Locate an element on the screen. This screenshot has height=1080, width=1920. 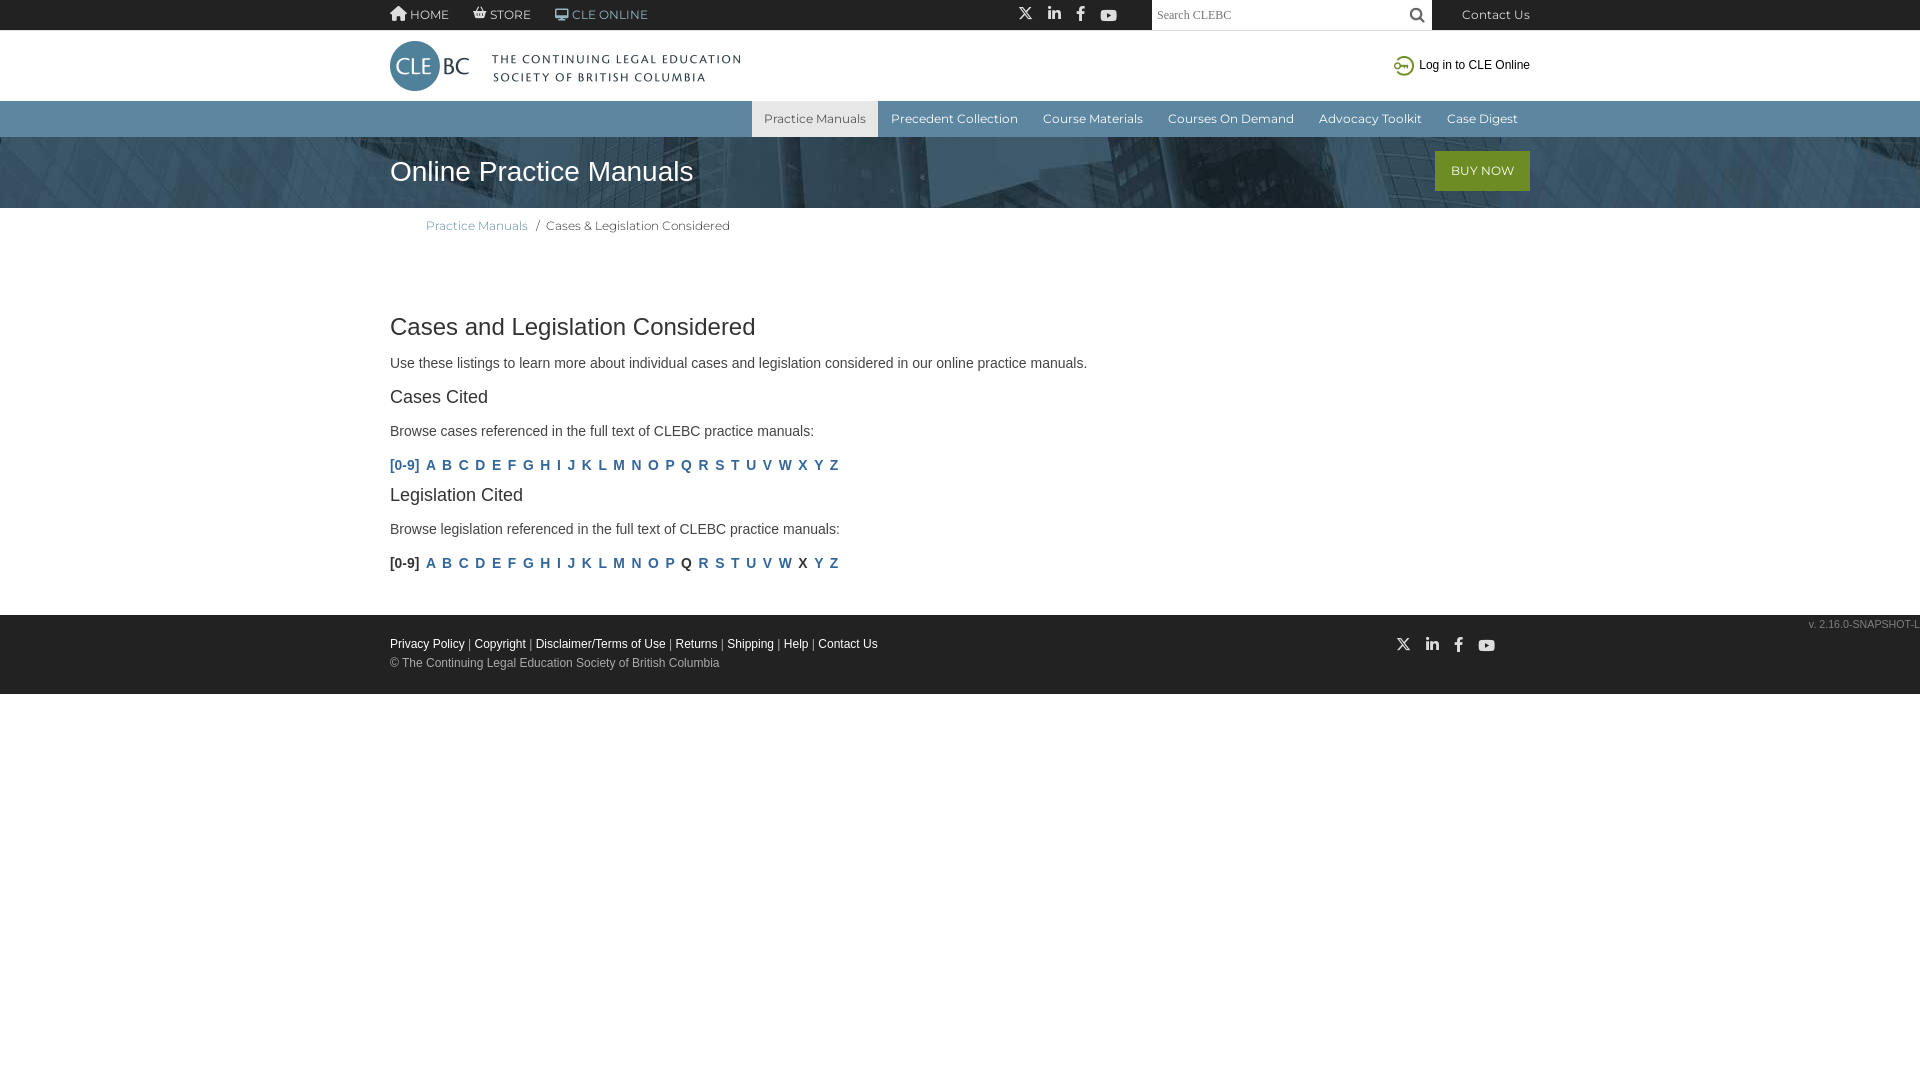
V is located at coordinates (768, 465).